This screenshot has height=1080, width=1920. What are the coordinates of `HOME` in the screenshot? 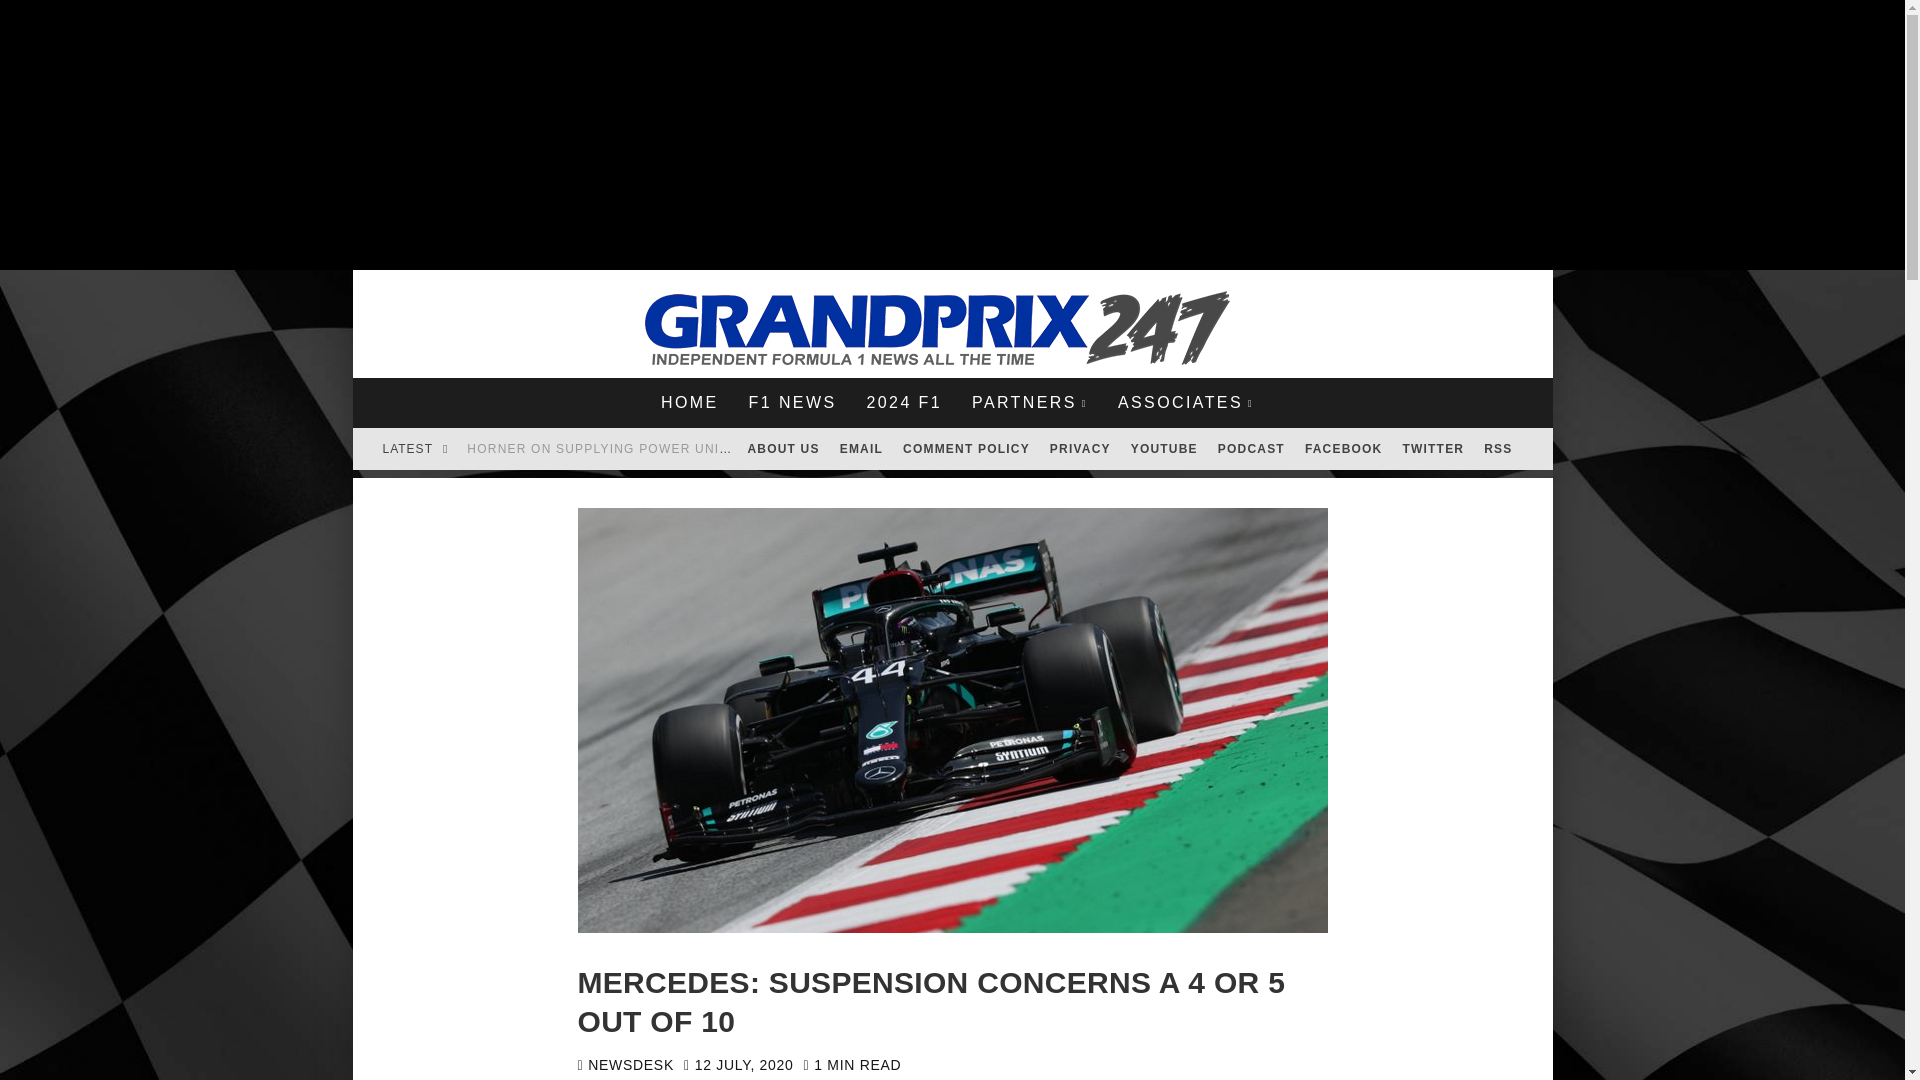 It's located at (689, 402).